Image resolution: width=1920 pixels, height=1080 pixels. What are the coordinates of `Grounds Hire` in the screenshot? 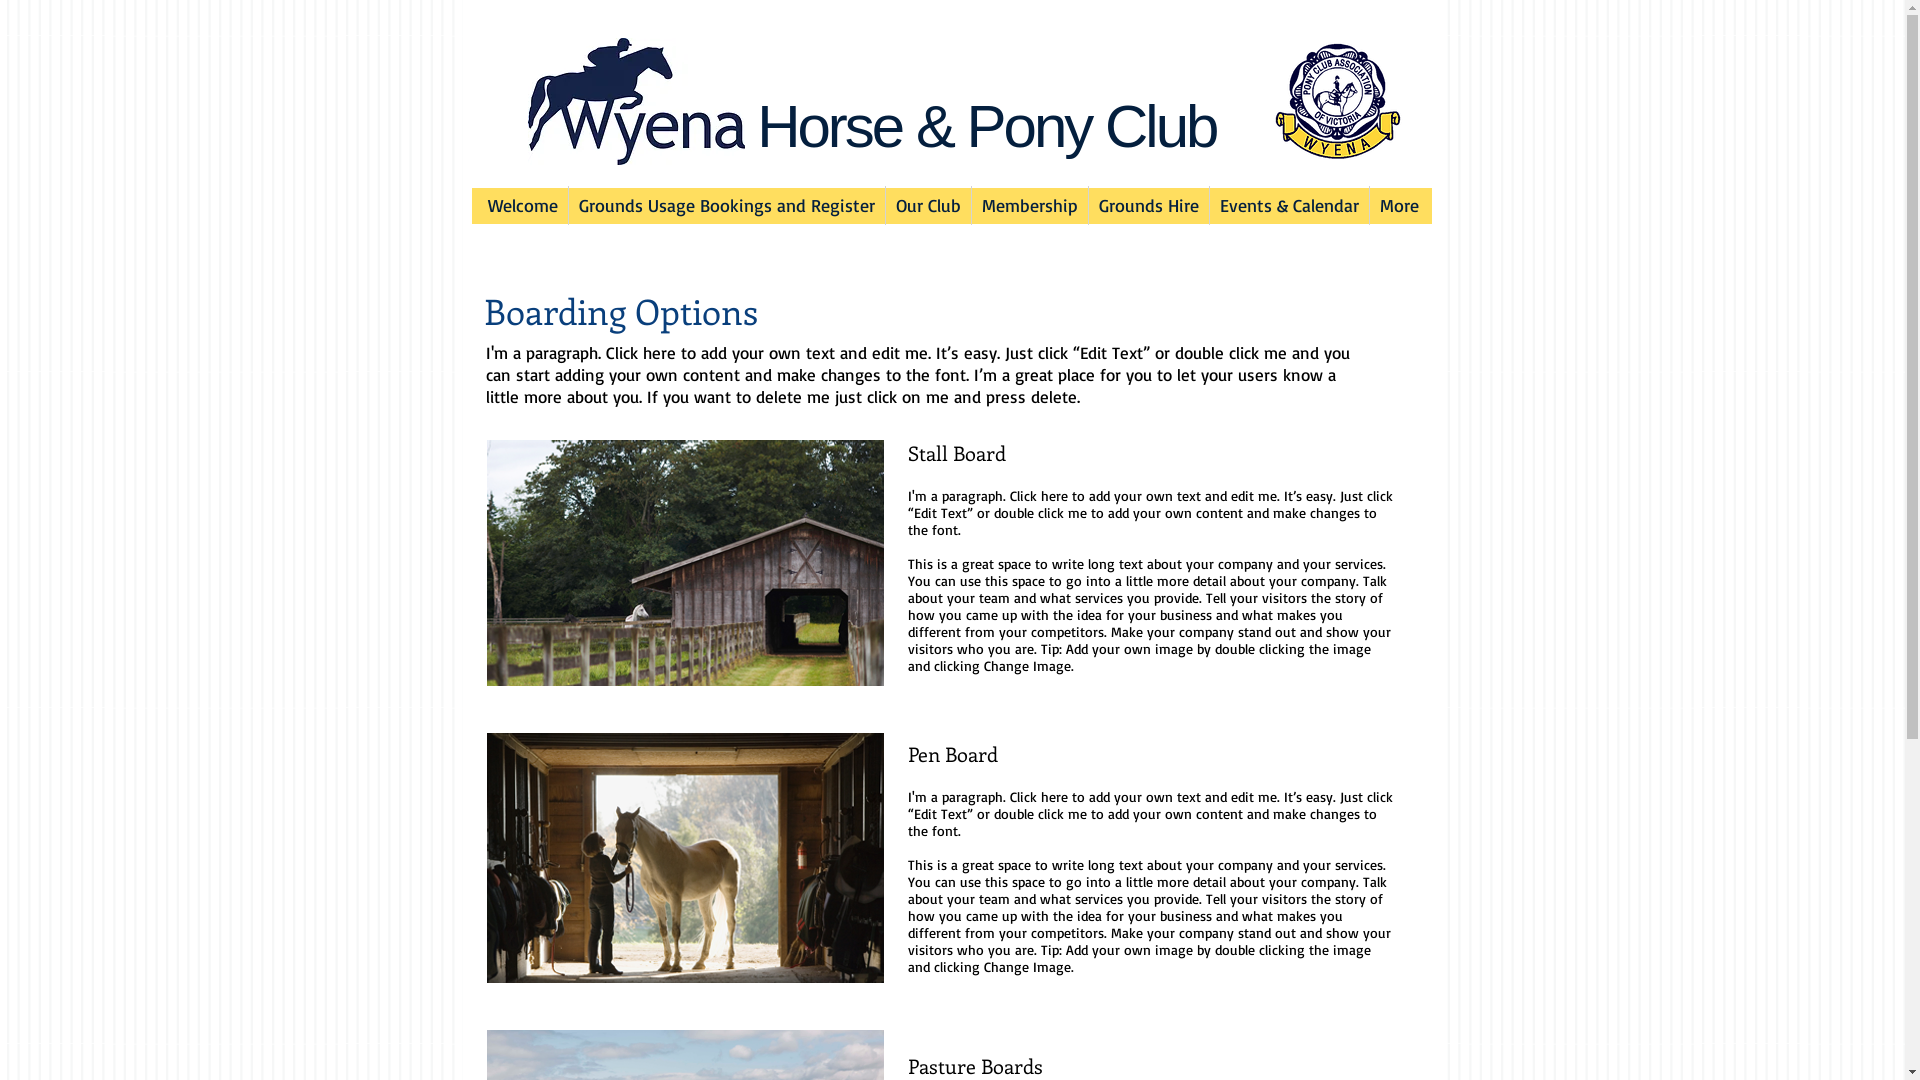 It's located at (1149, 206).